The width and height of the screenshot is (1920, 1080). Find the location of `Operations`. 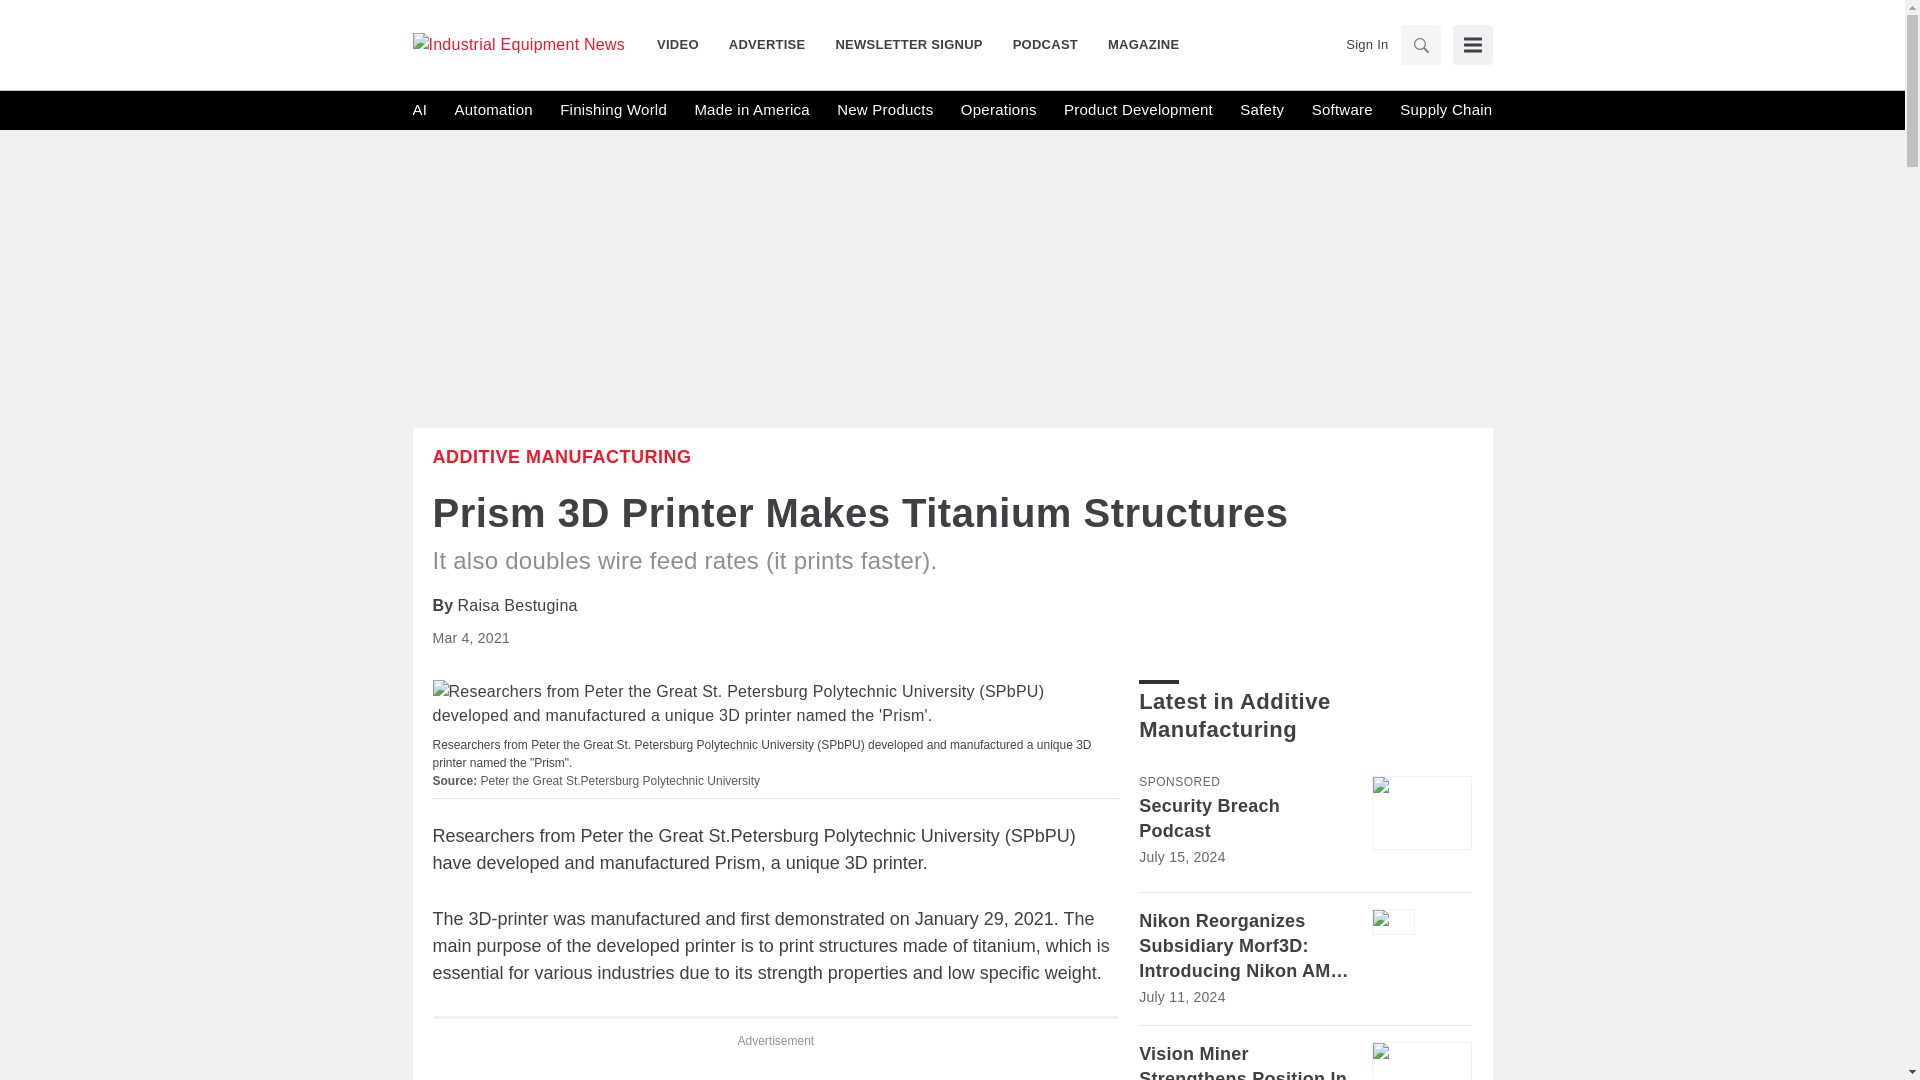

Operations is located at coordinates (998, 110).